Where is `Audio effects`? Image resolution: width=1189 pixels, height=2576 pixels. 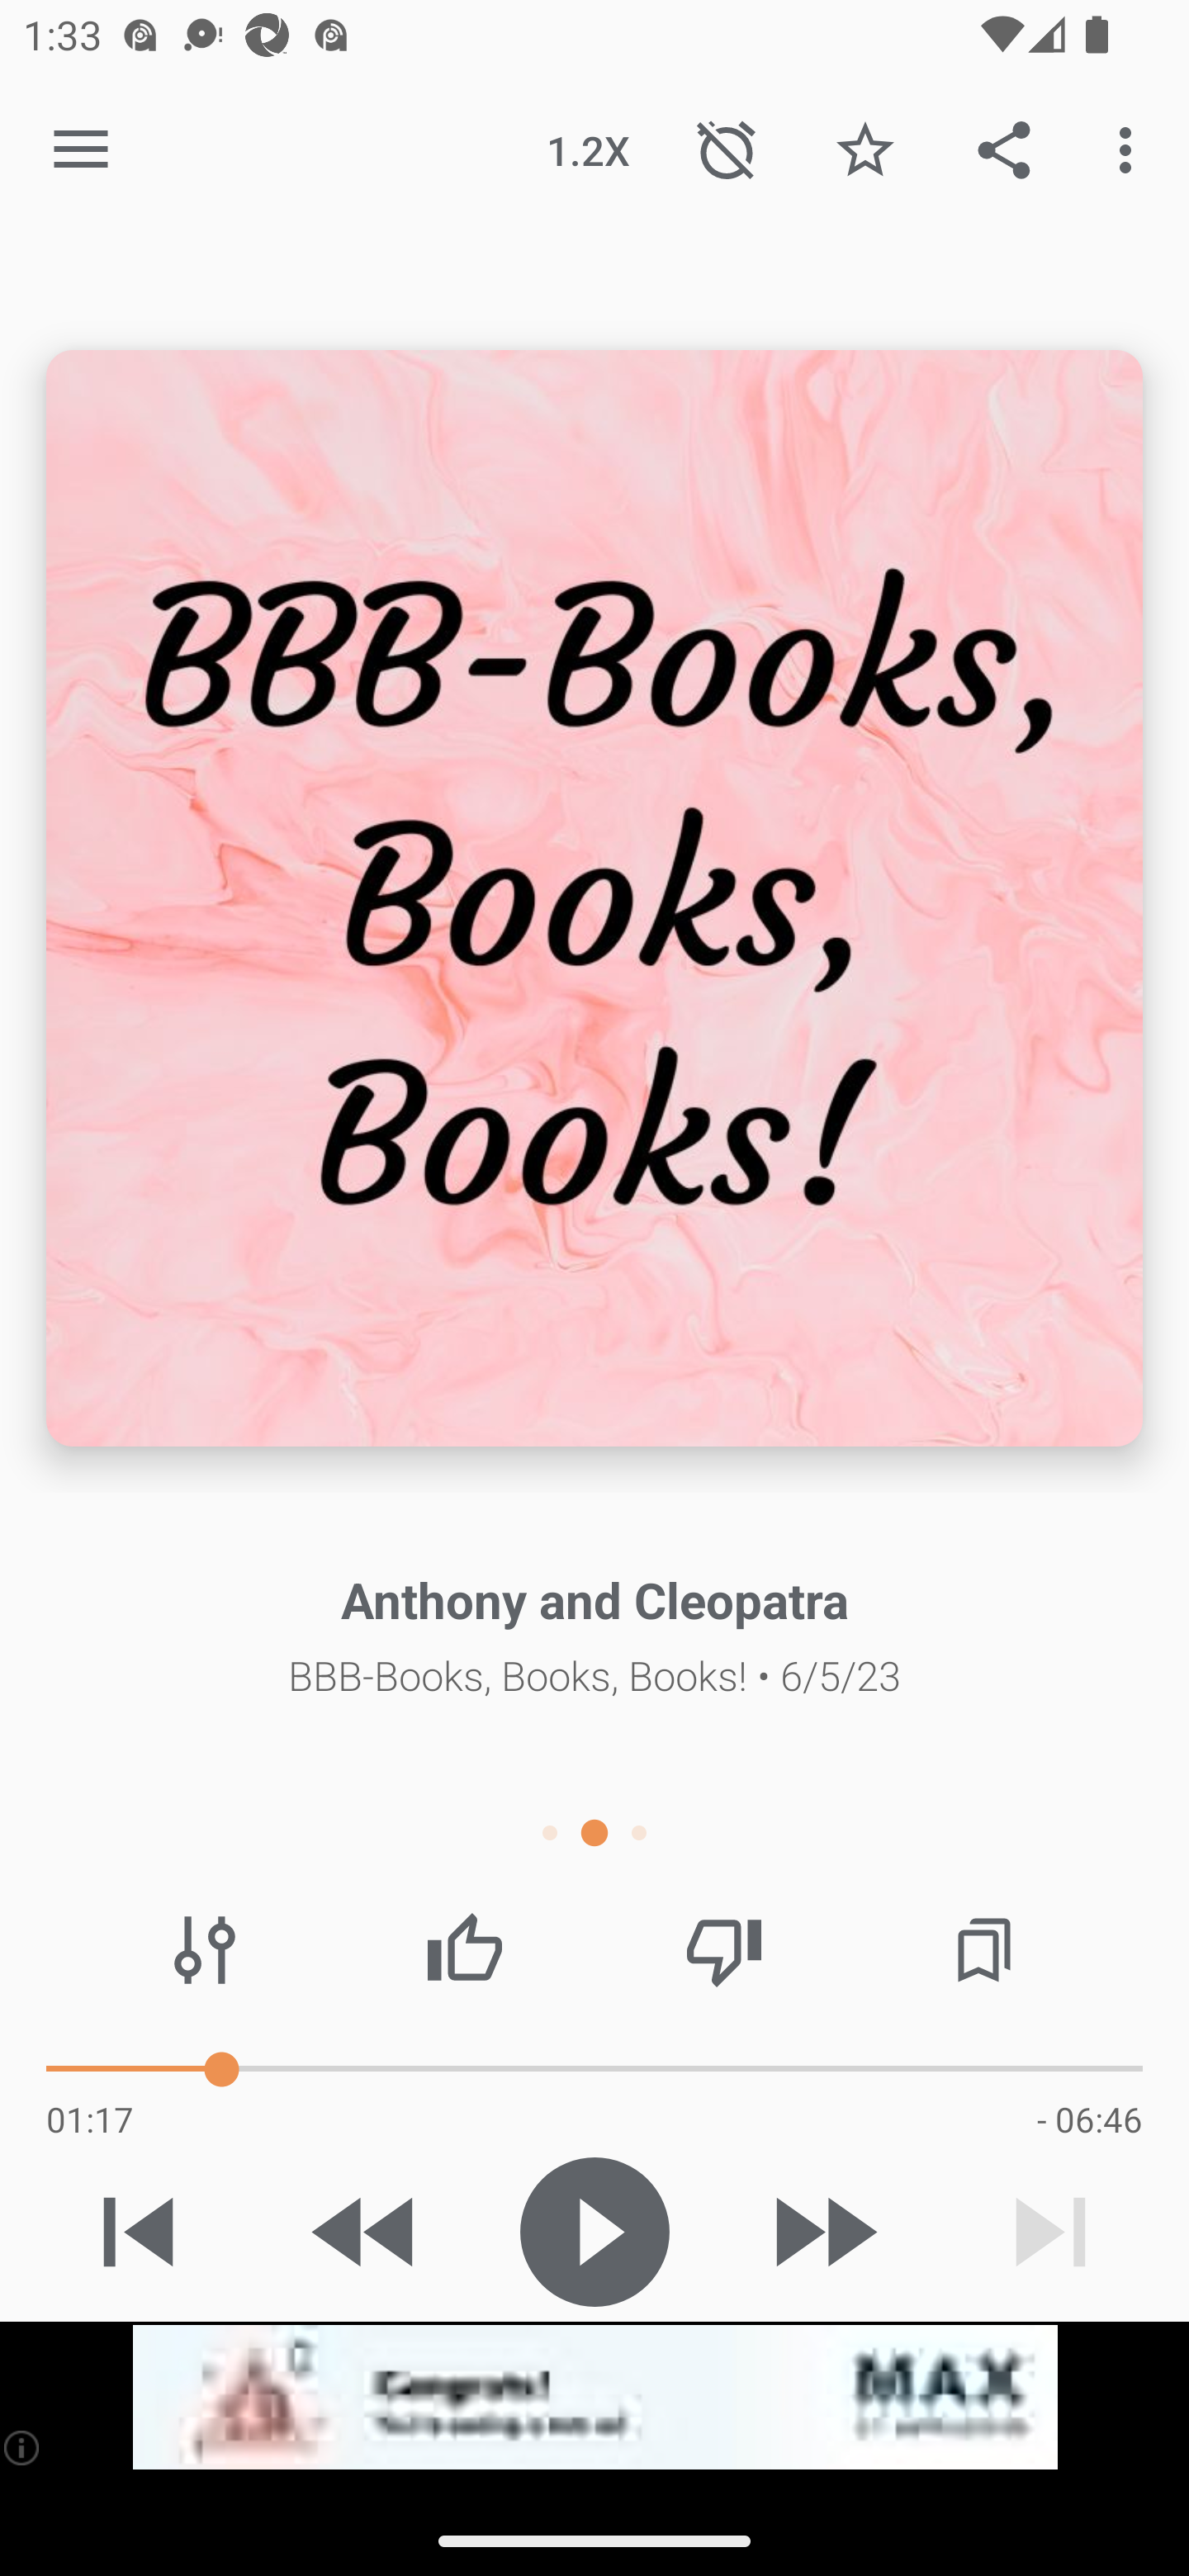 Audio effects is located at coordinates (205, 1950).